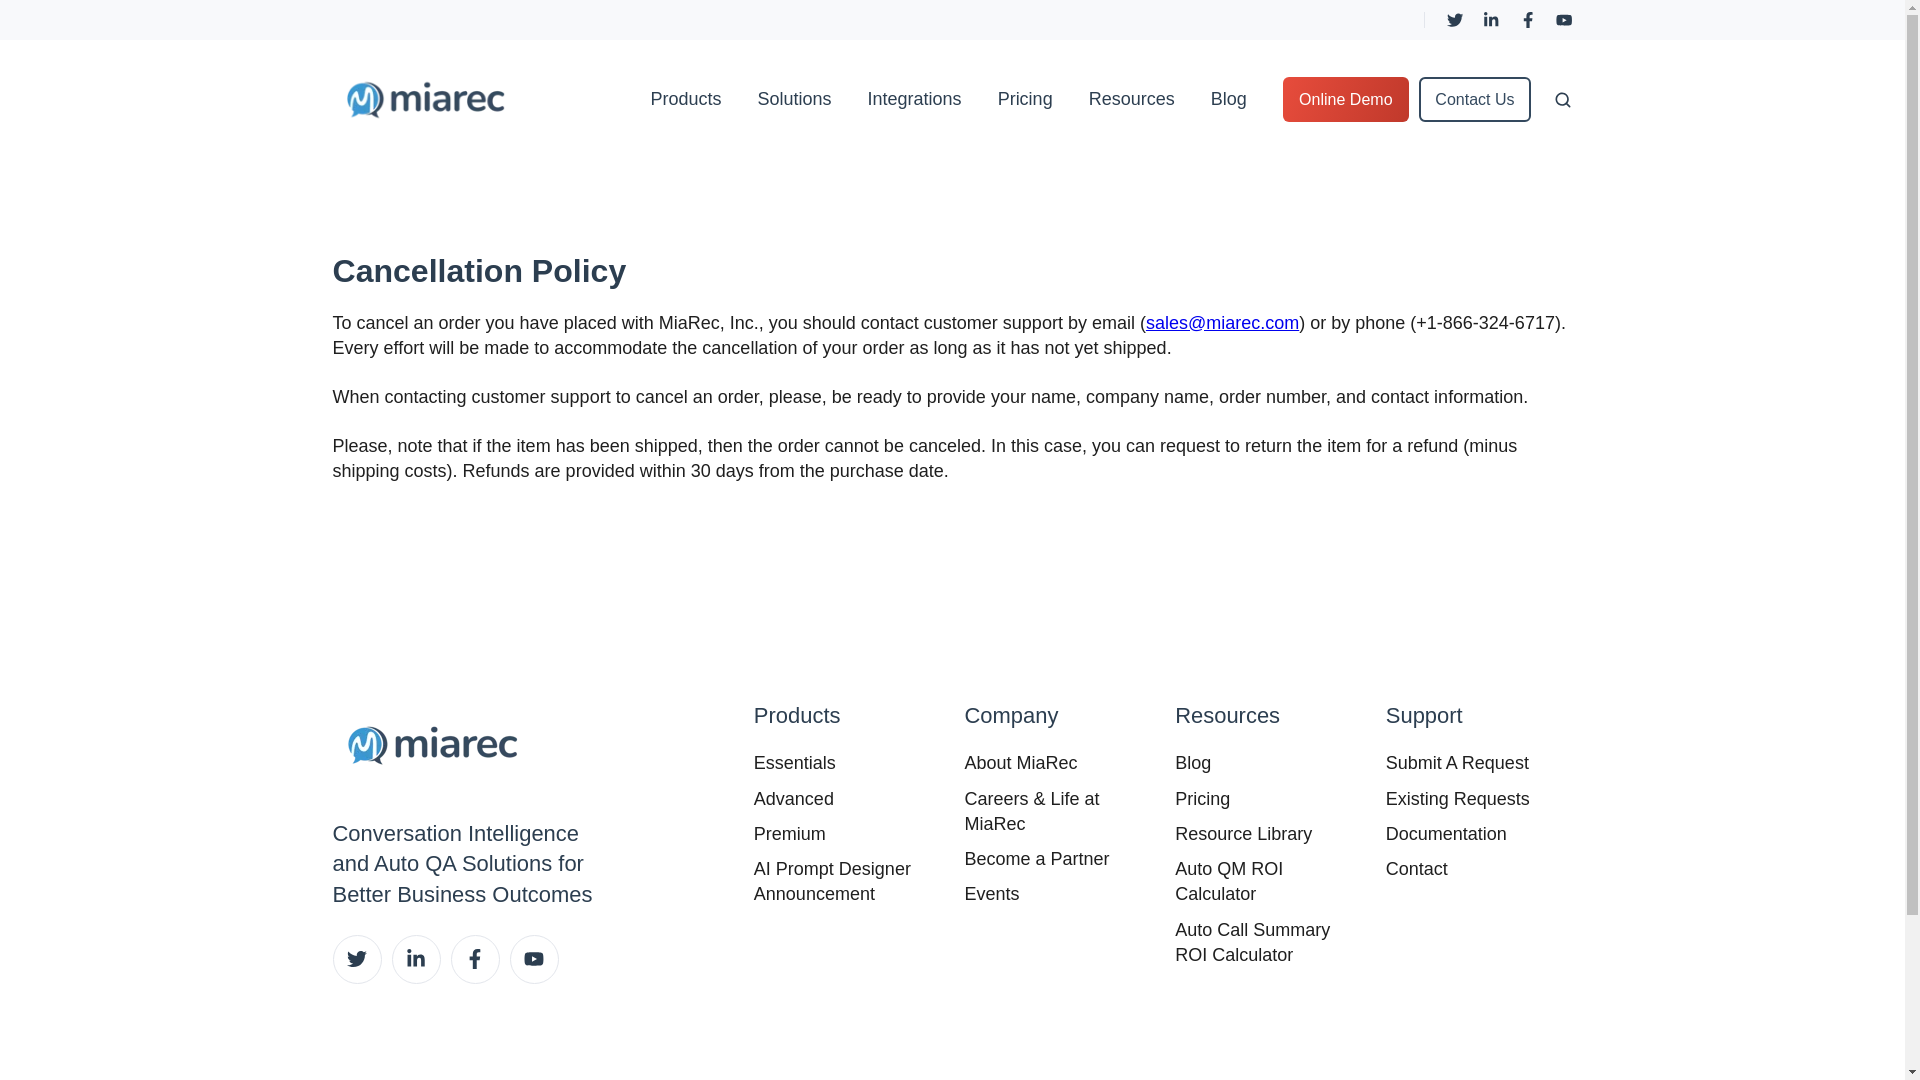 This screenshot has width=1920, height=1080. I want to click on Solutions, so click(794, 99).